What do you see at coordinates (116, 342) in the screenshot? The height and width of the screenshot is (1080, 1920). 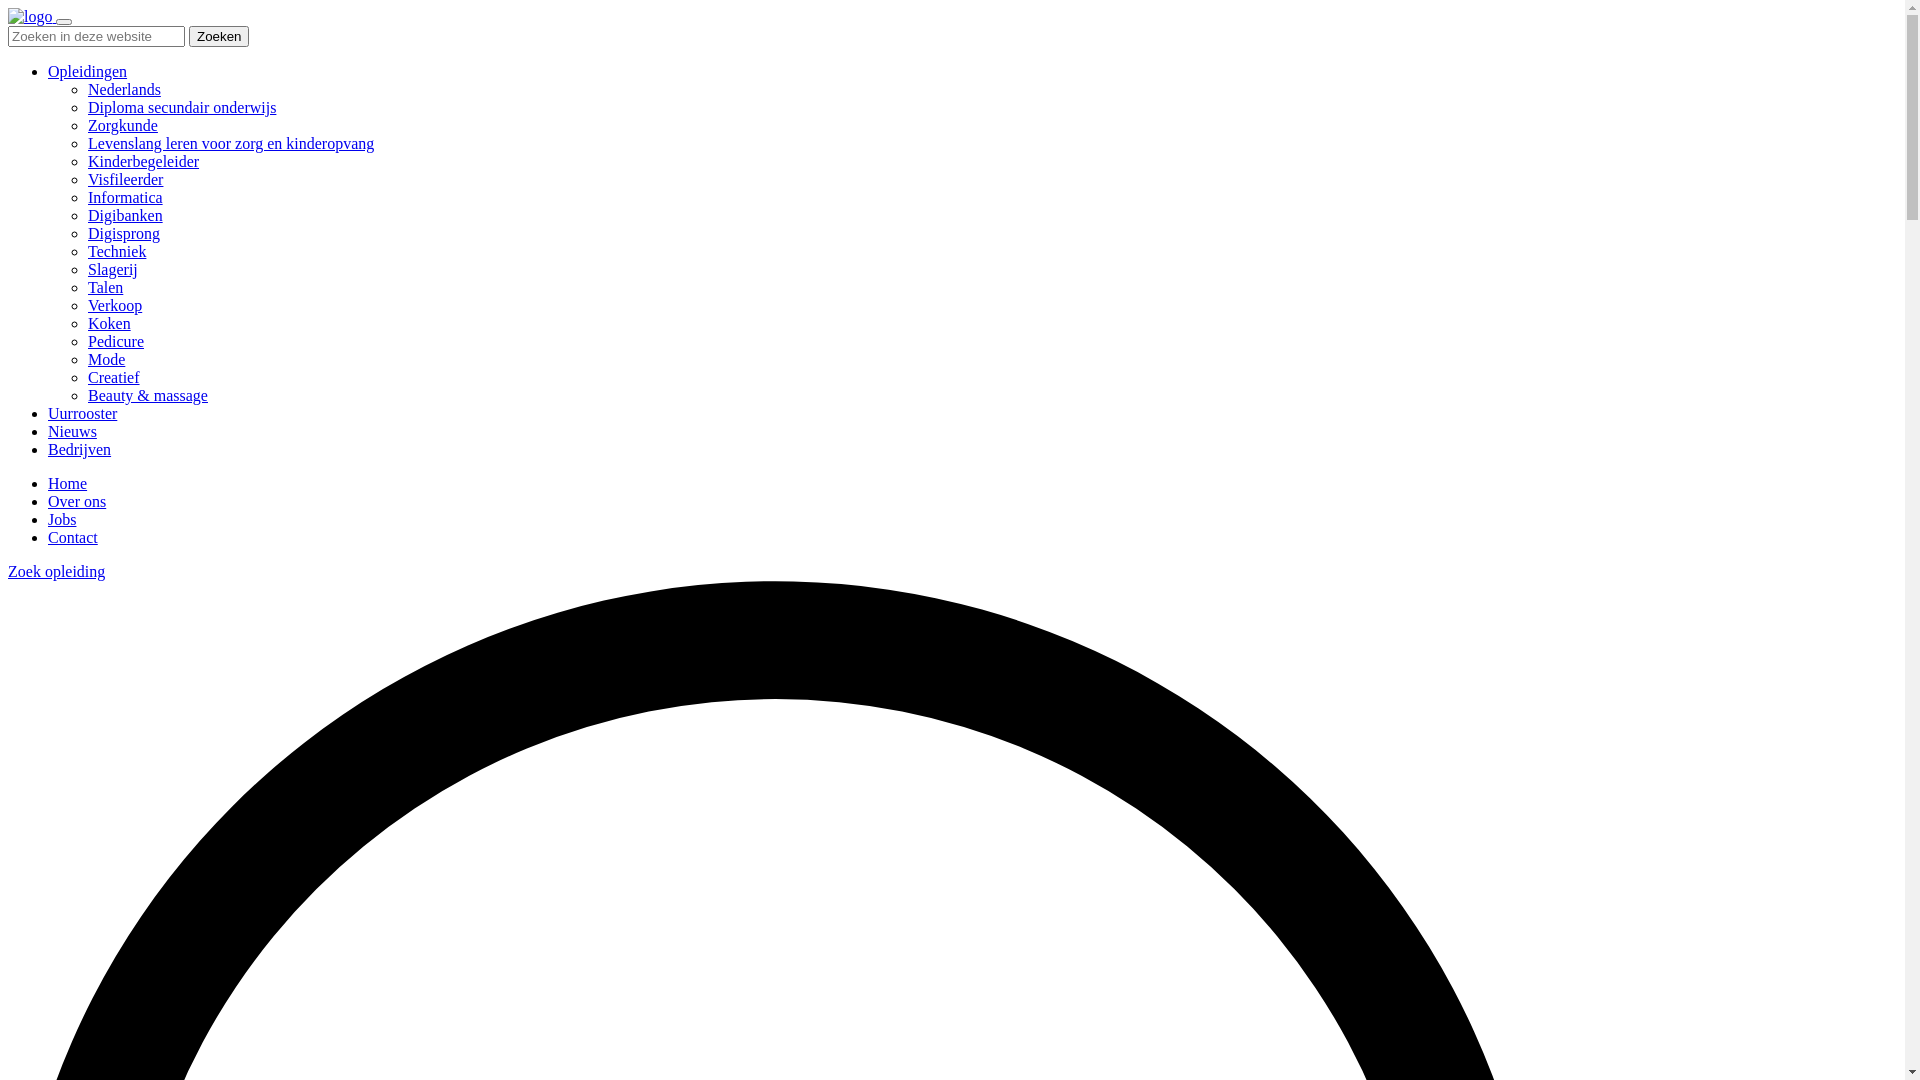 I see `Pedicure` at bounding box center [116, 342].